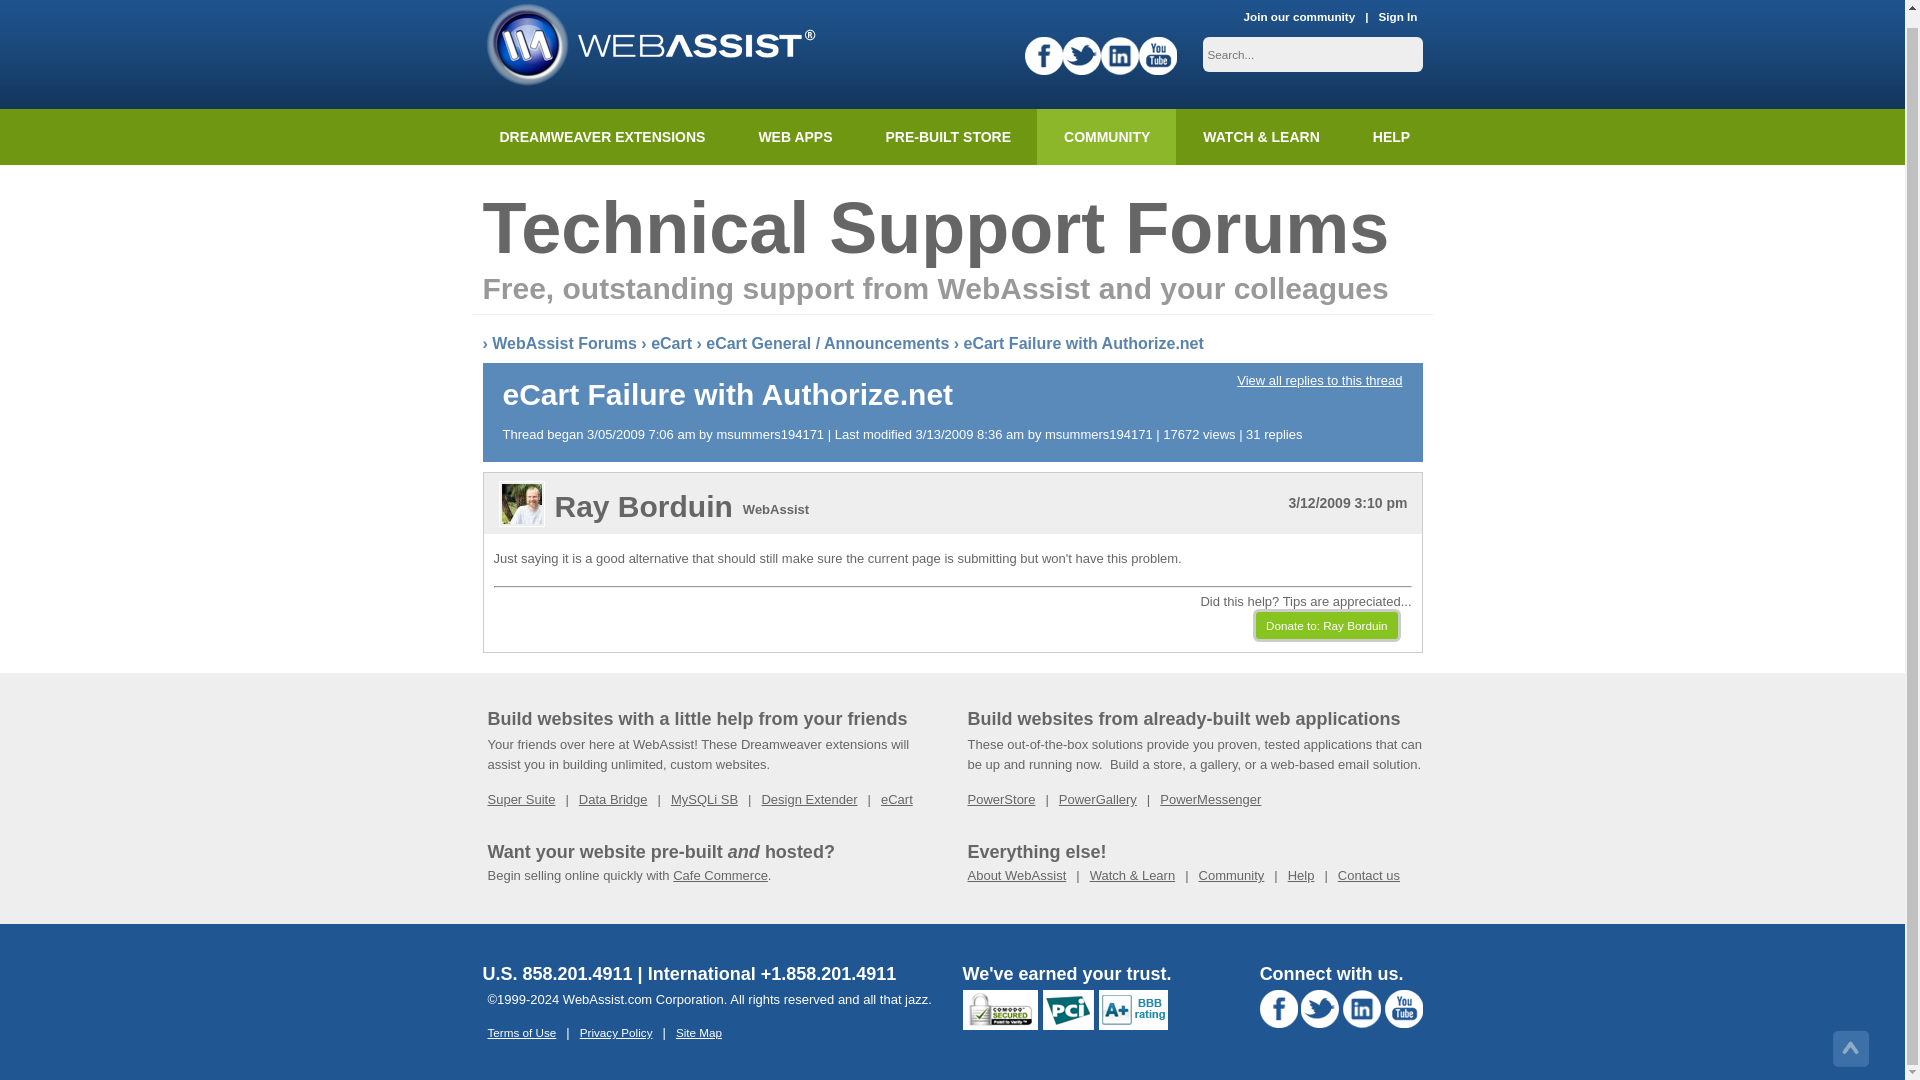  What do you see at coordinates (1390, 137) in the screenshot?
I see `HELP` at bounding box center [1390, 137].